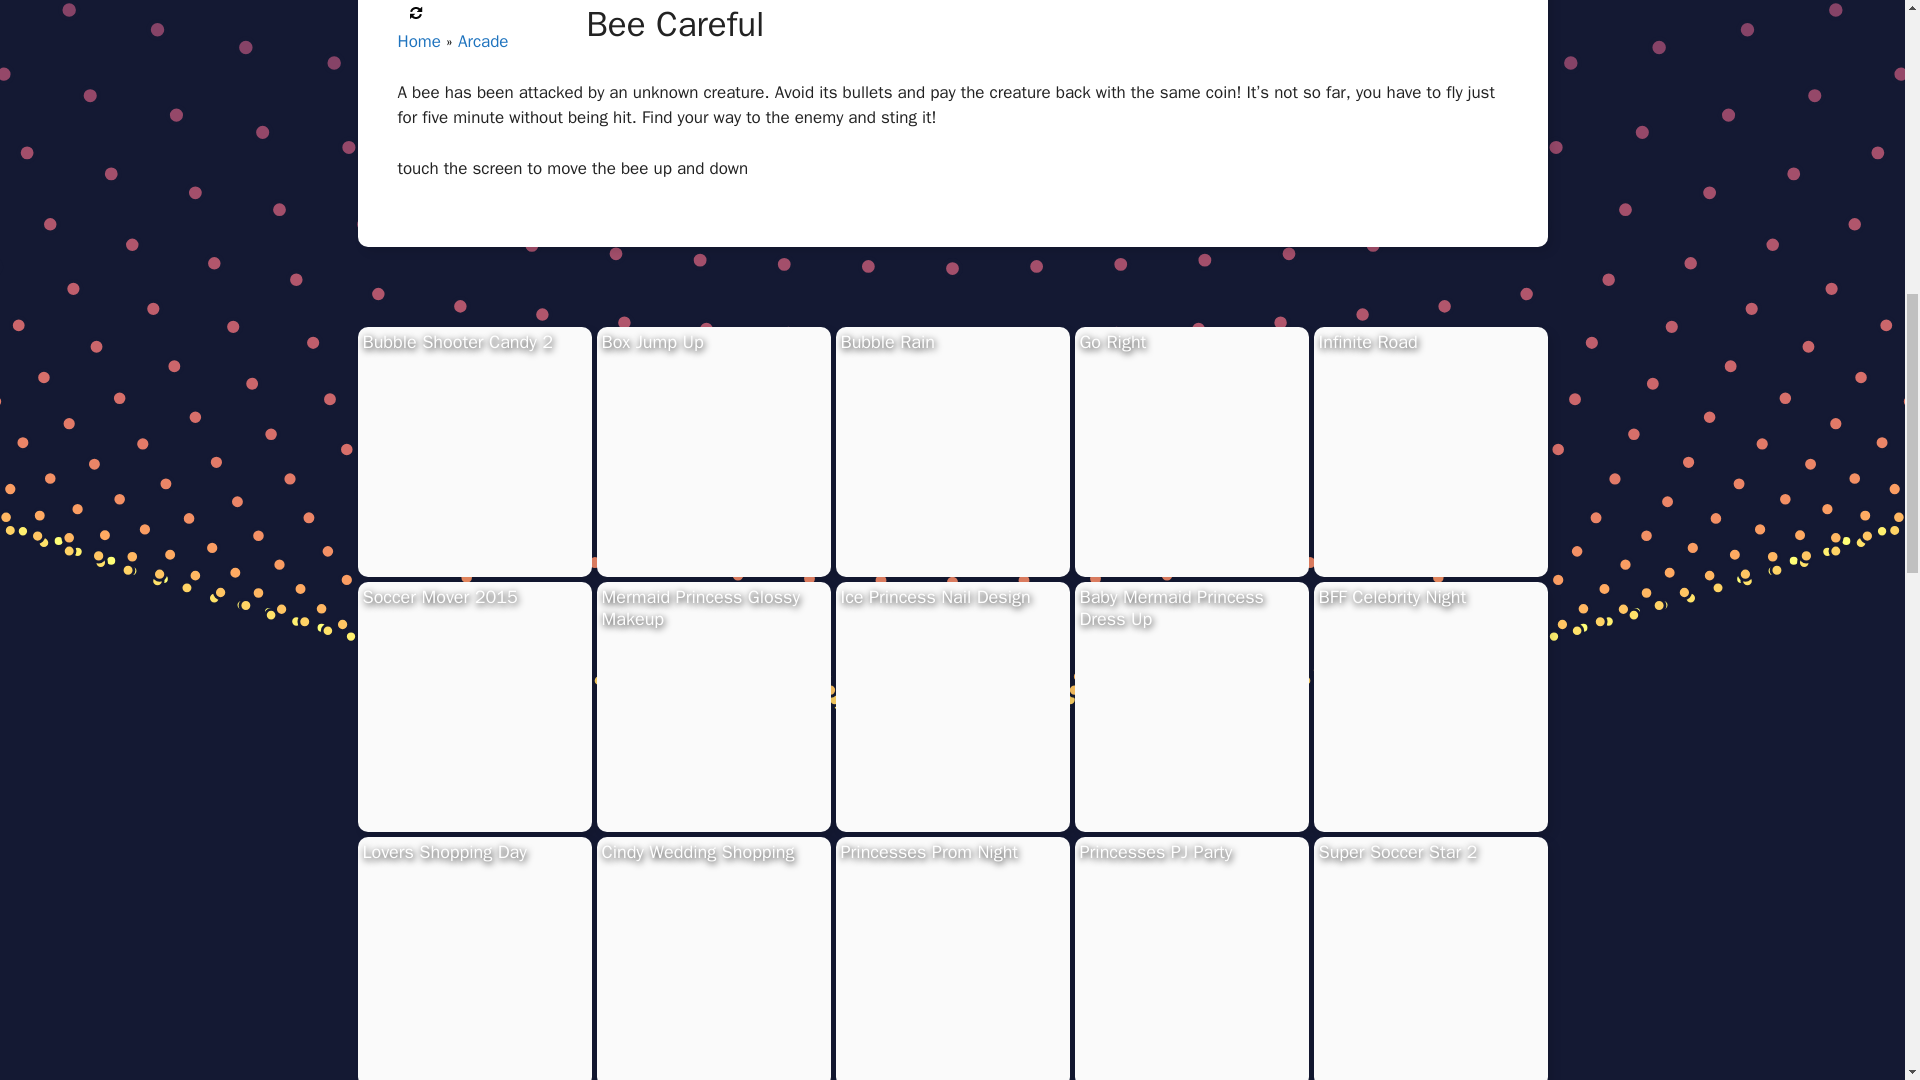 Image resolution: width=1920 pixels, height=1080 pixels. What do you see at coordinates (1366, 342) in the screenshot?
I see `Infinite Road` at bounding box center [1366, 342].